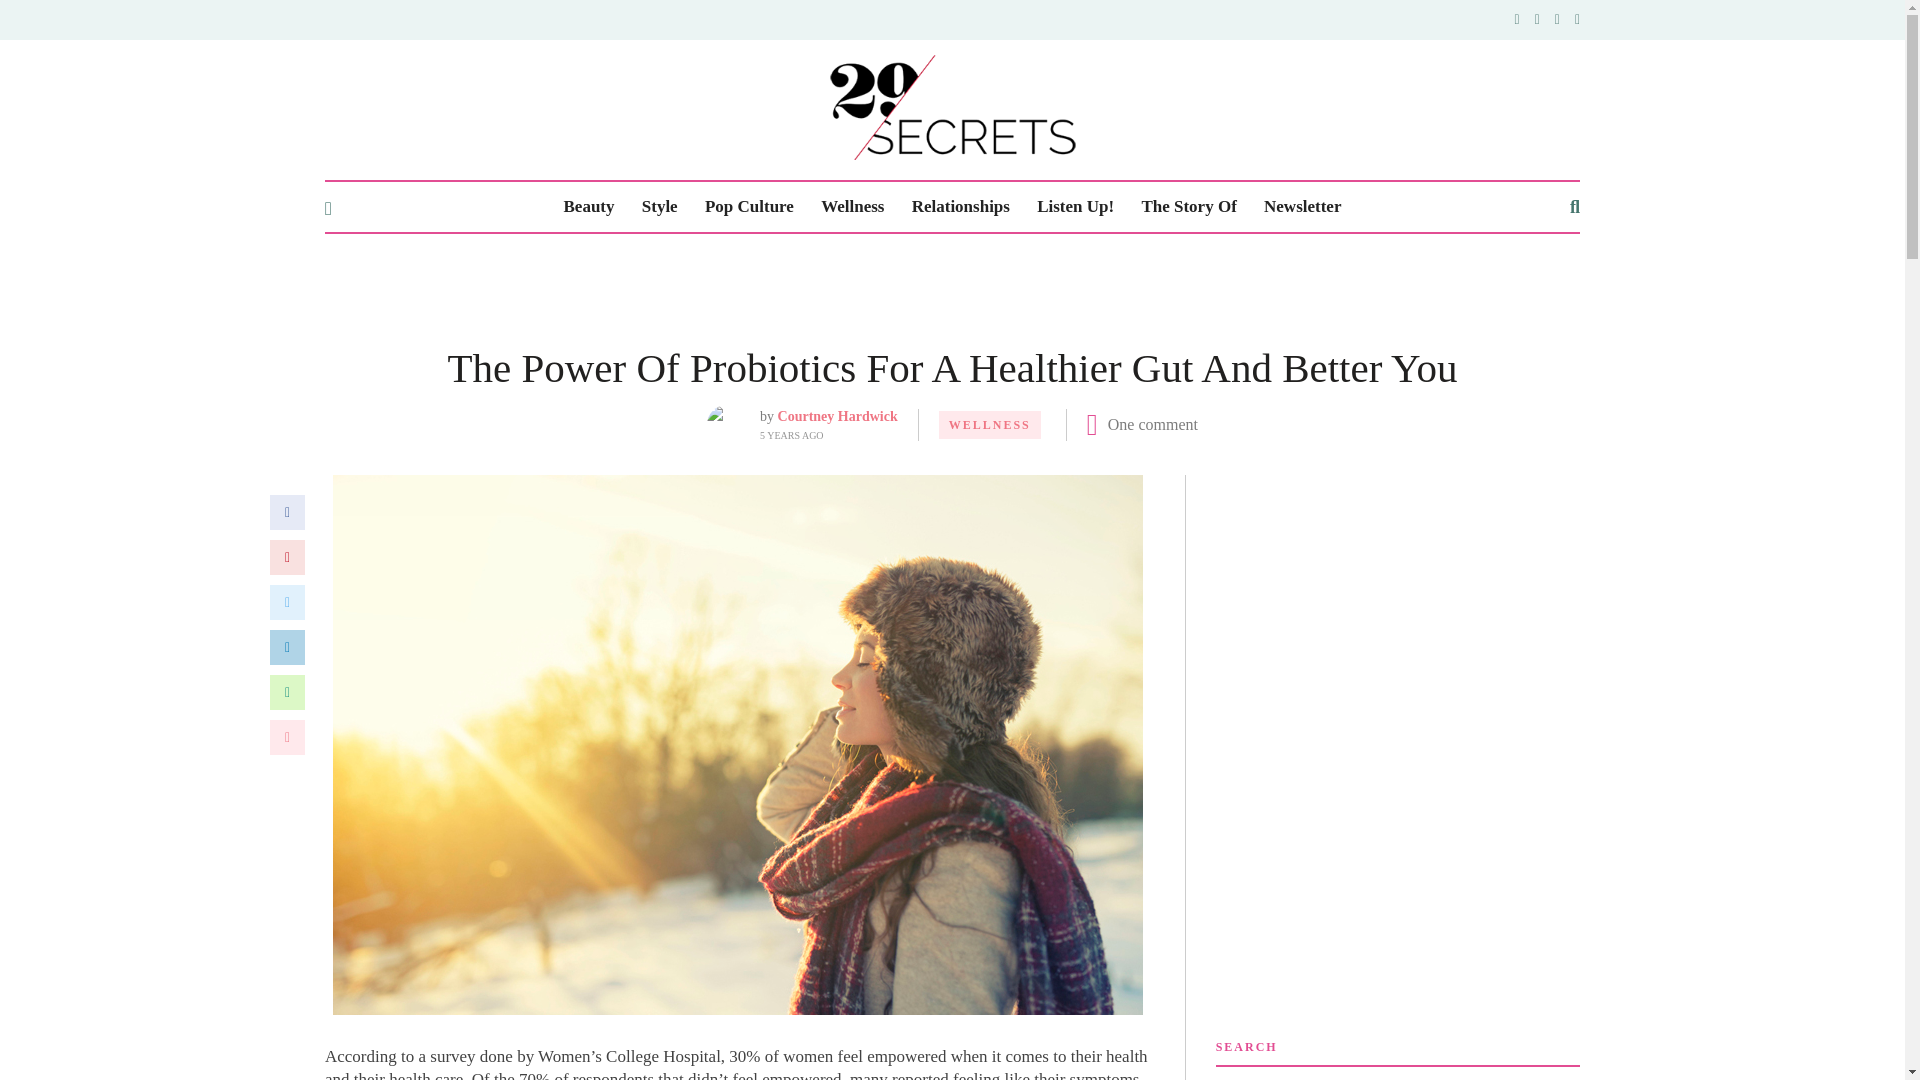  I want to click on Newsletter, so click(1302, 207).